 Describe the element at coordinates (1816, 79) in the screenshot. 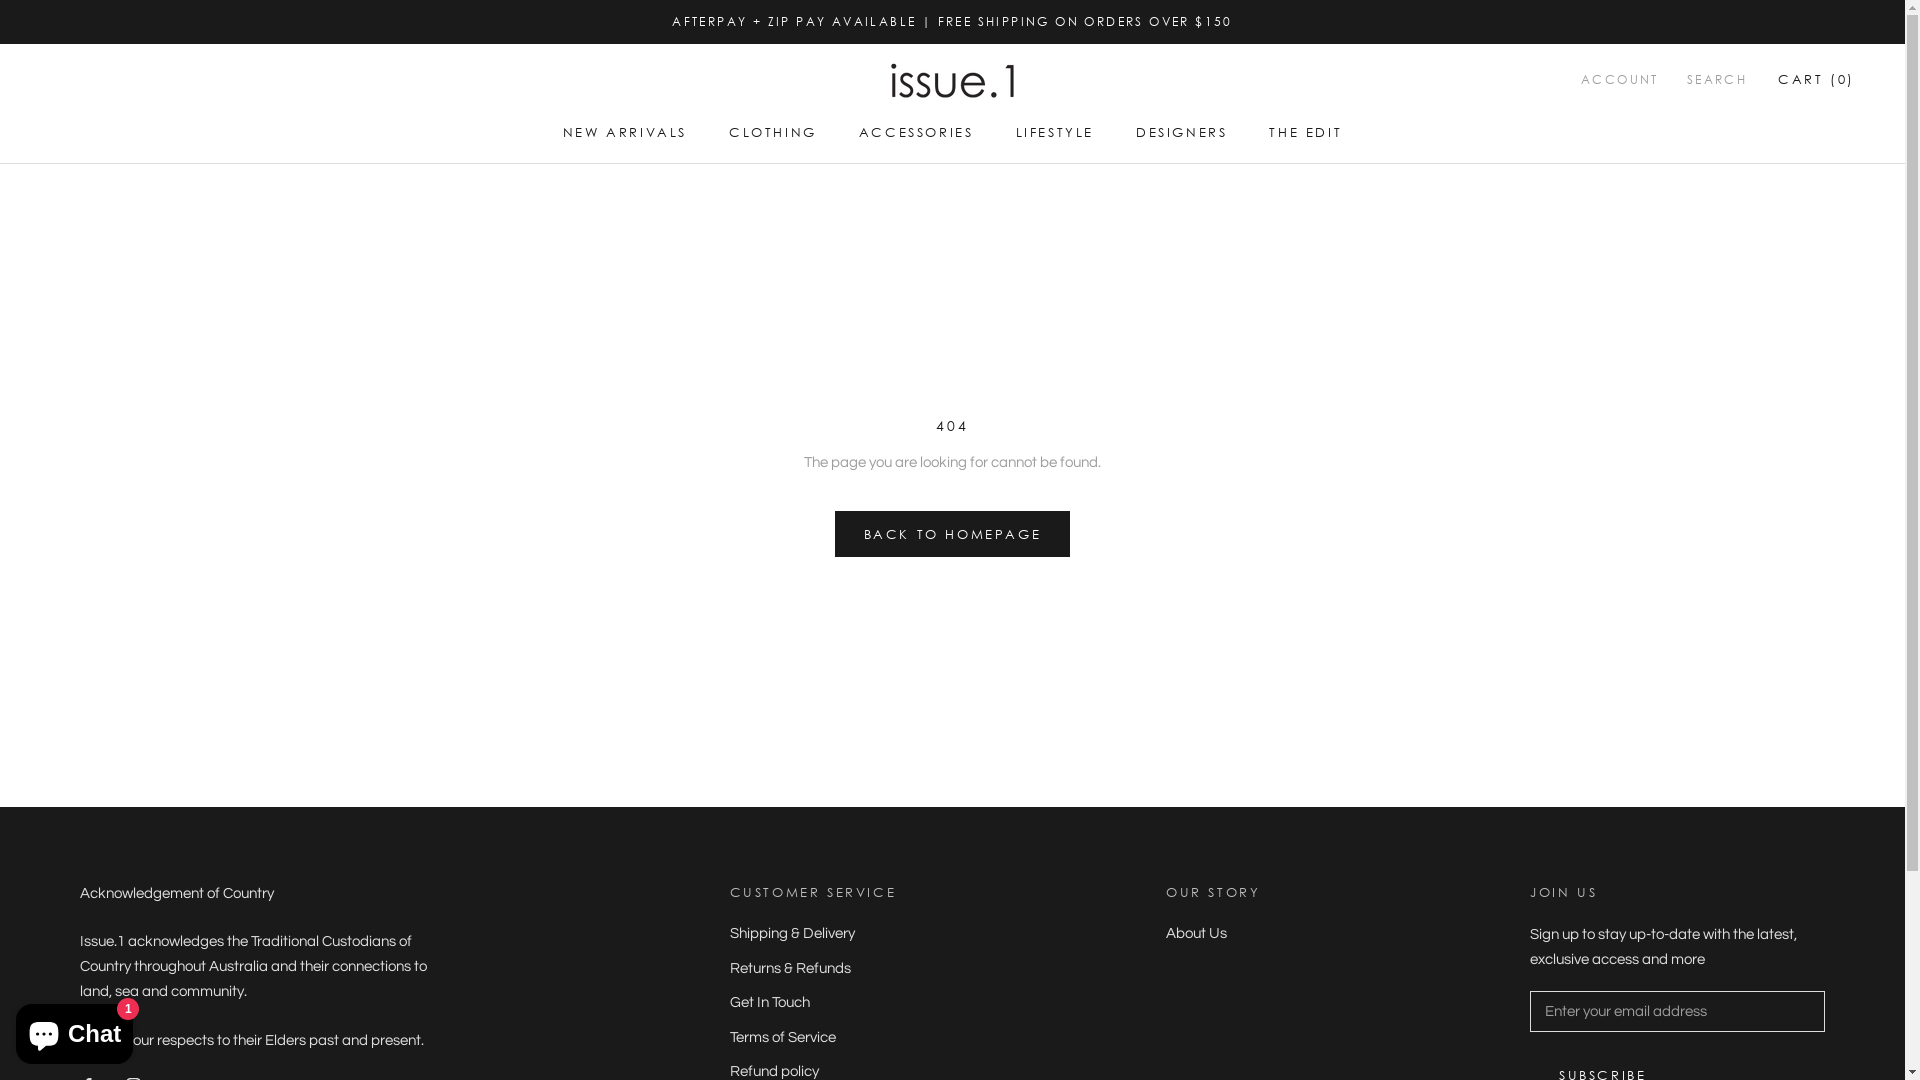

I see `CART (0)` at that location.